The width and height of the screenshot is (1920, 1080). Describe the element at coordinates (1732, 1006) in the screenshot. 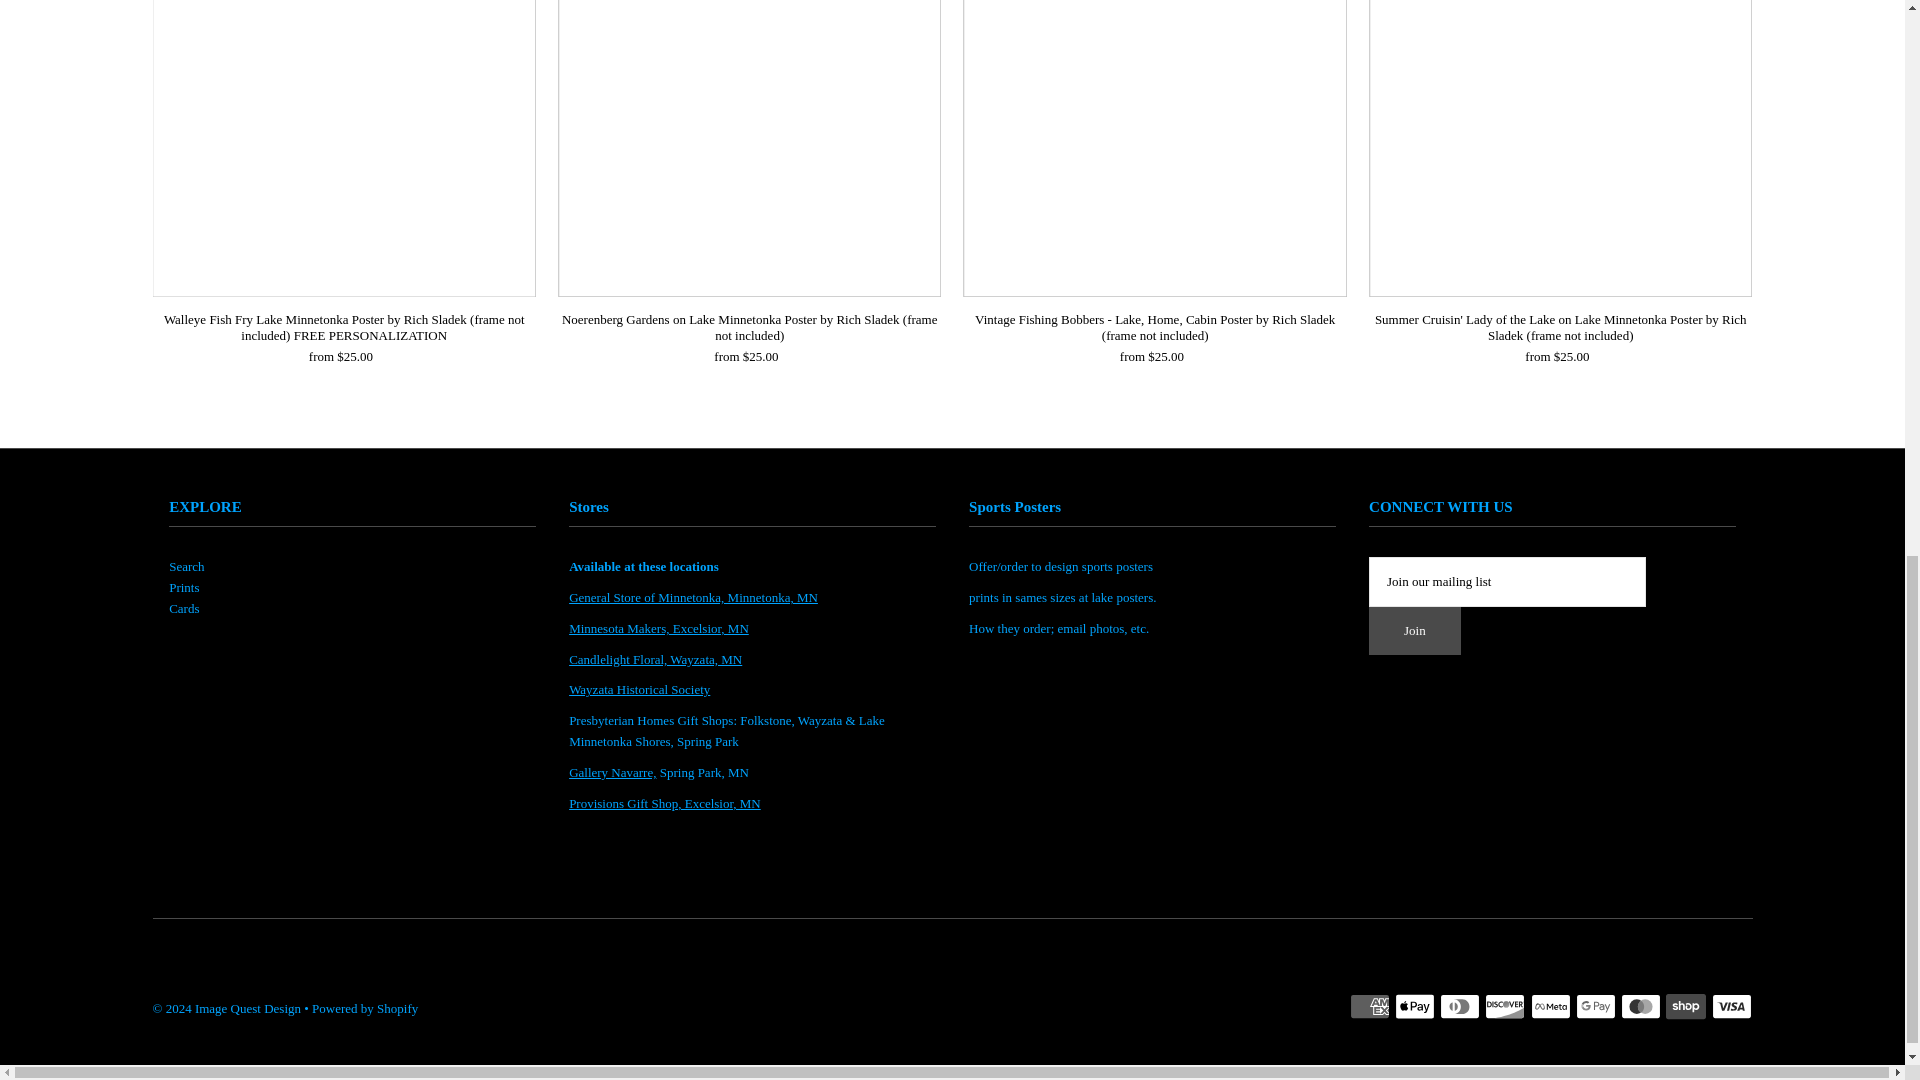

I see `Visa` at that location.